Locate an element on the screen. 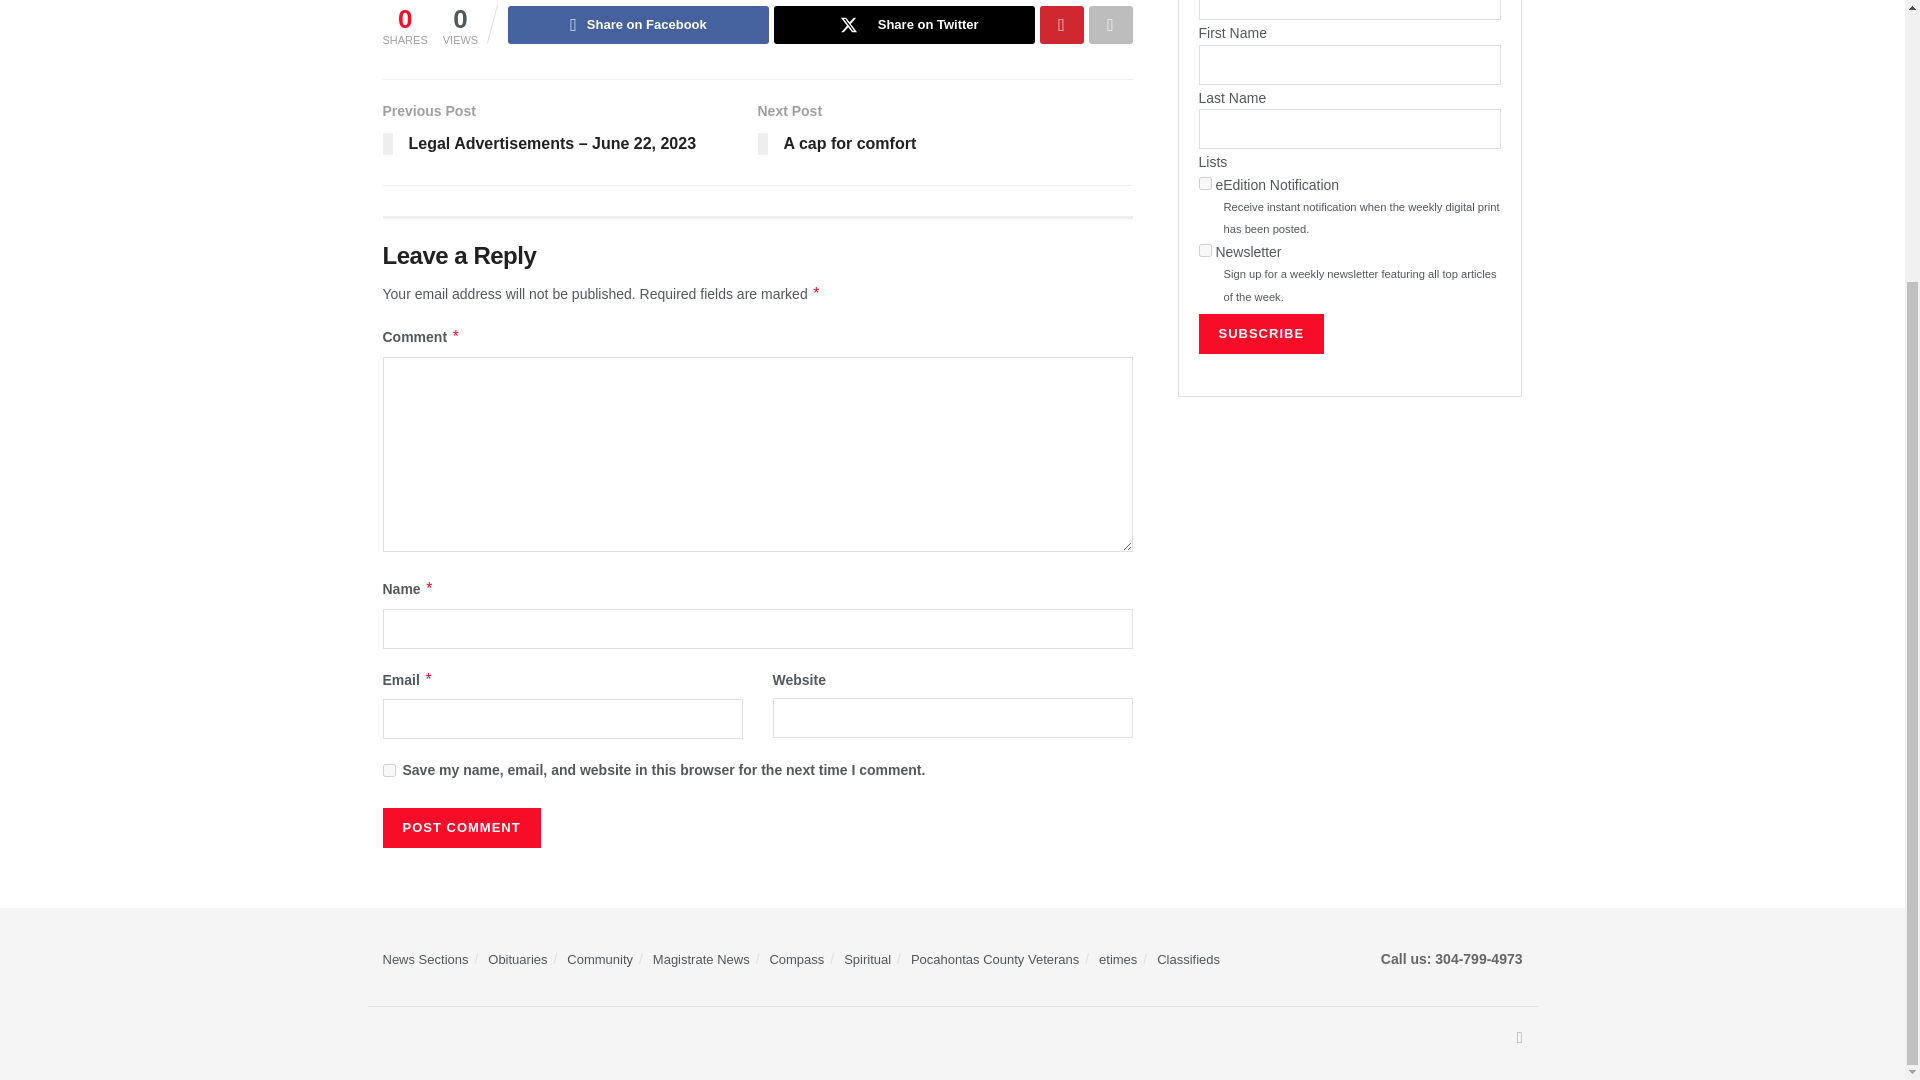 The image size is (1920, 1080). 2 is located at coordinates (1204, 250).